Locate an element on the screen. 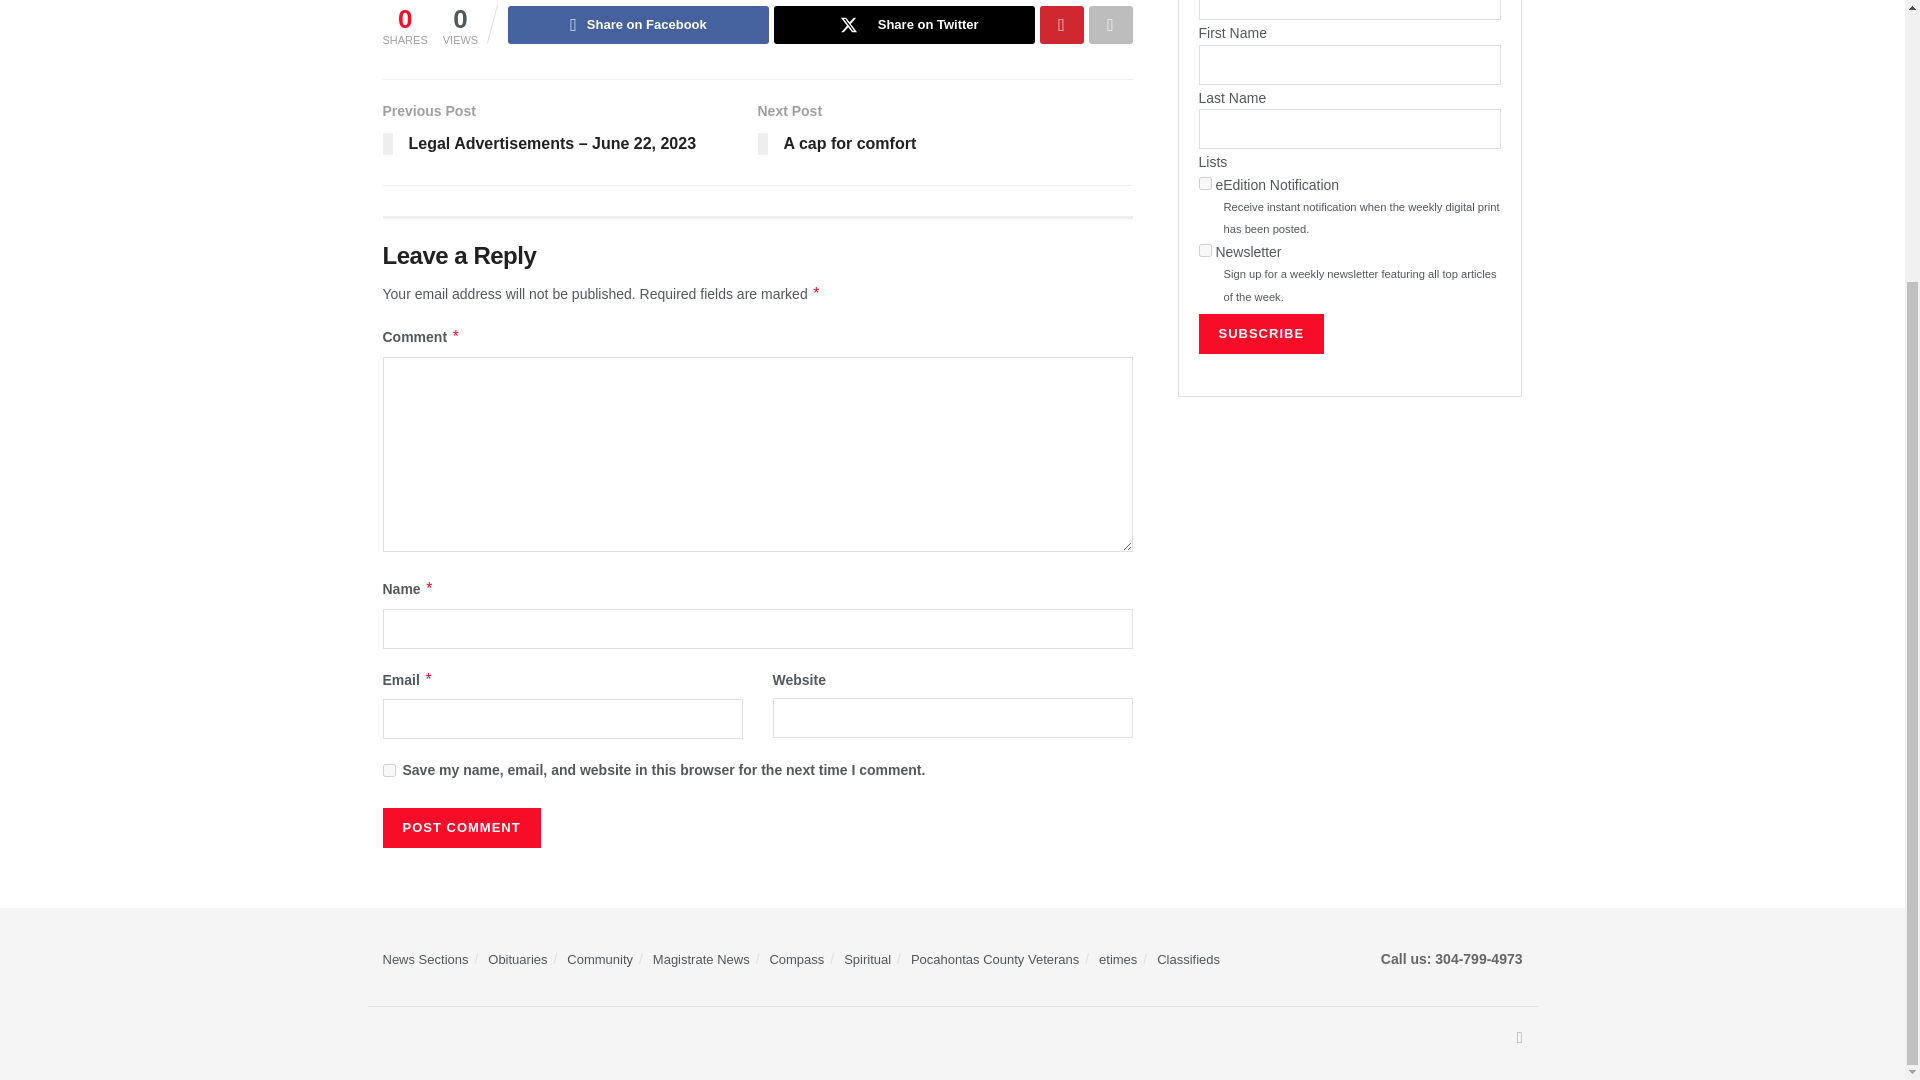 The image size is (1920, 1080). 2 is located at coordinates (1204, 250).